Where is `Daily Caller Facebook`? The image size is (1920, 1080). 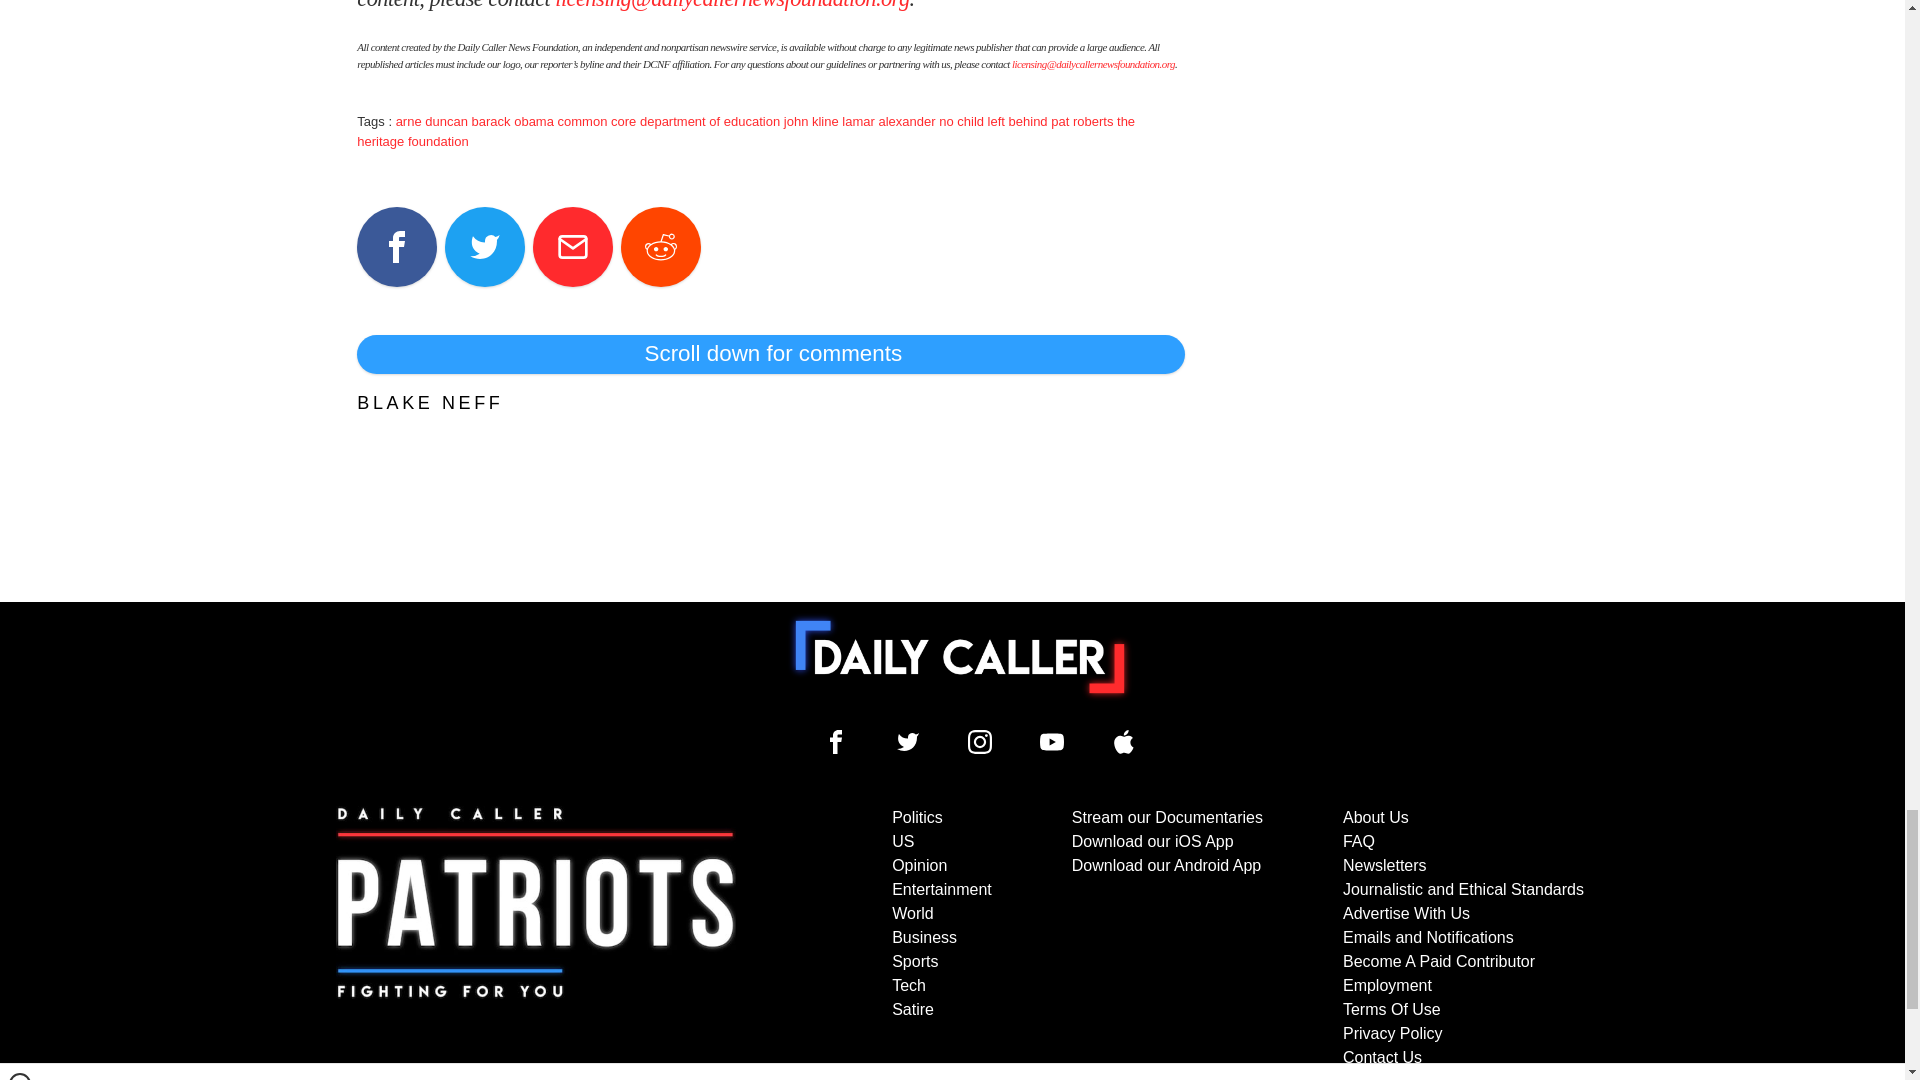
Daily Caller Facebook is located at coordinates (836, 742).